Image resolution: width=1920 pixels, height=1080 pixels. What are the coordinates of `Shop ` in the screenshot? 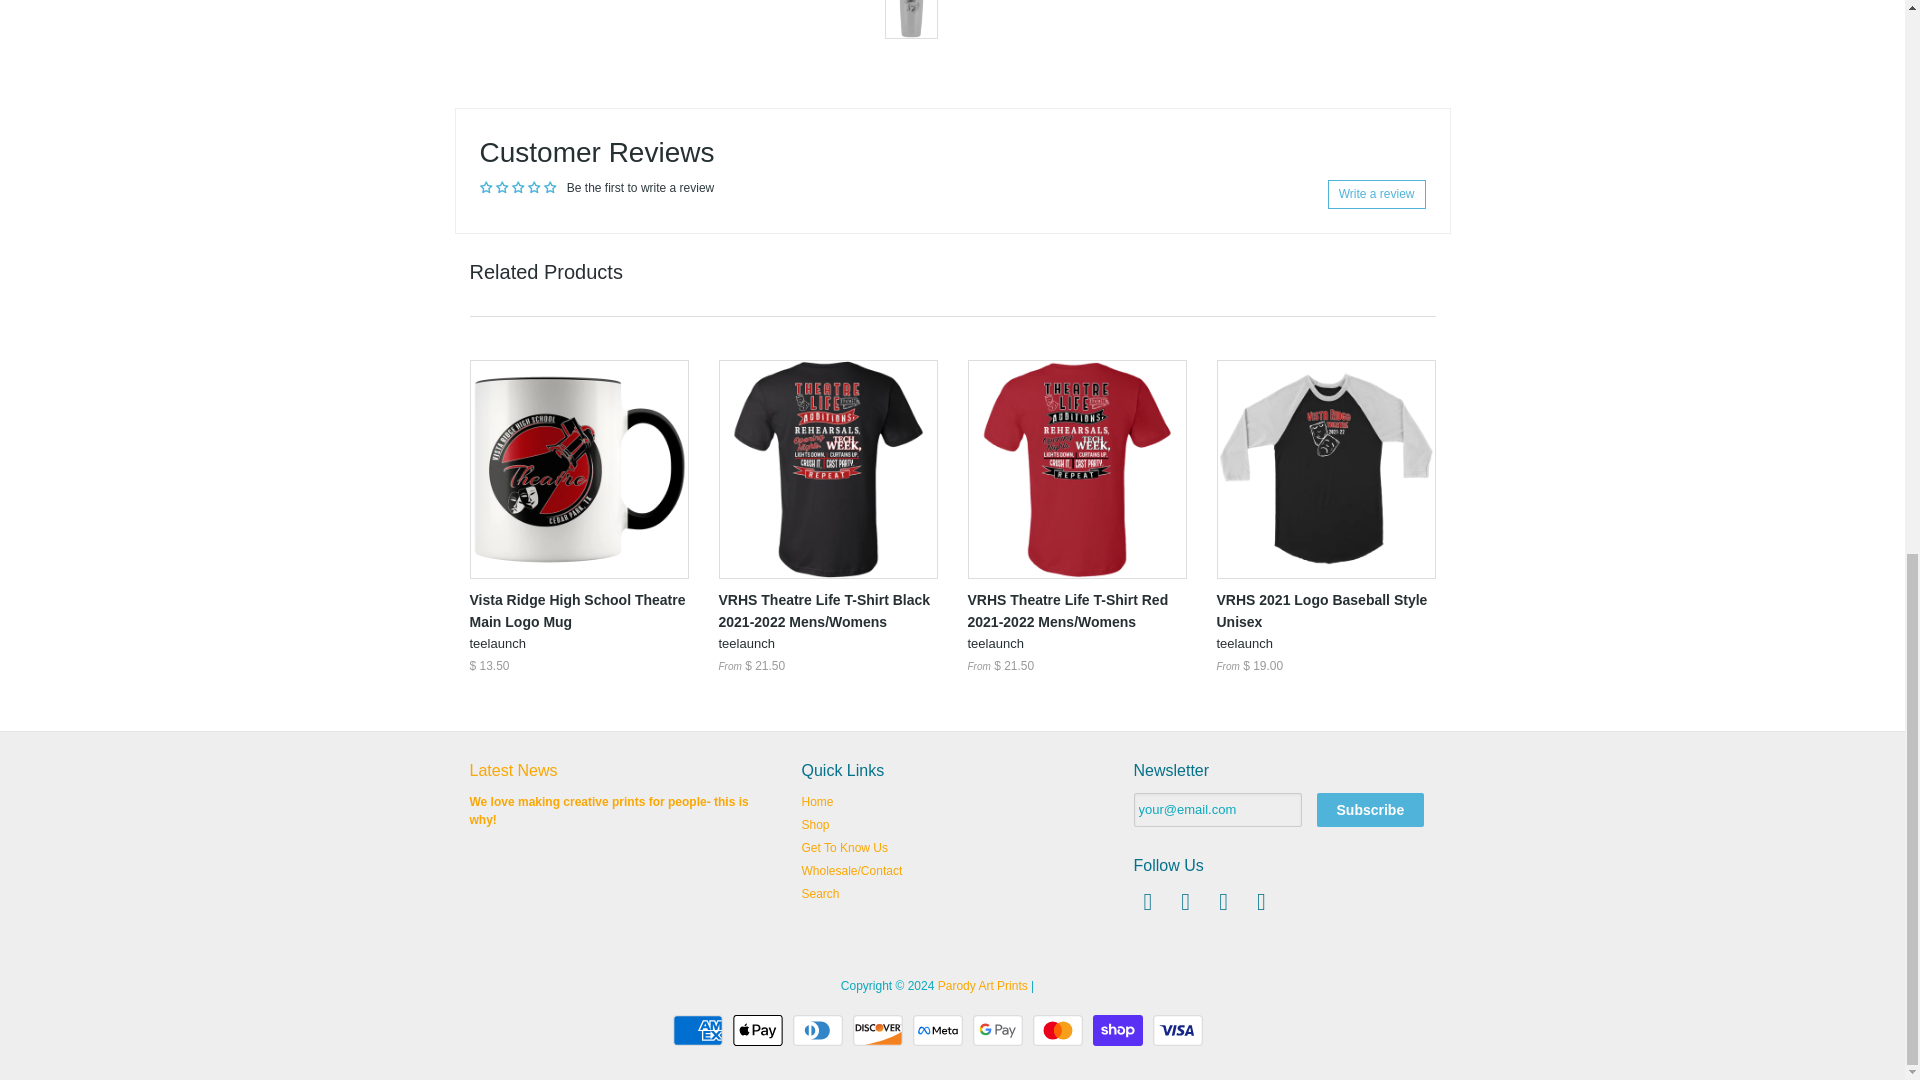 It's located at (816, 824).